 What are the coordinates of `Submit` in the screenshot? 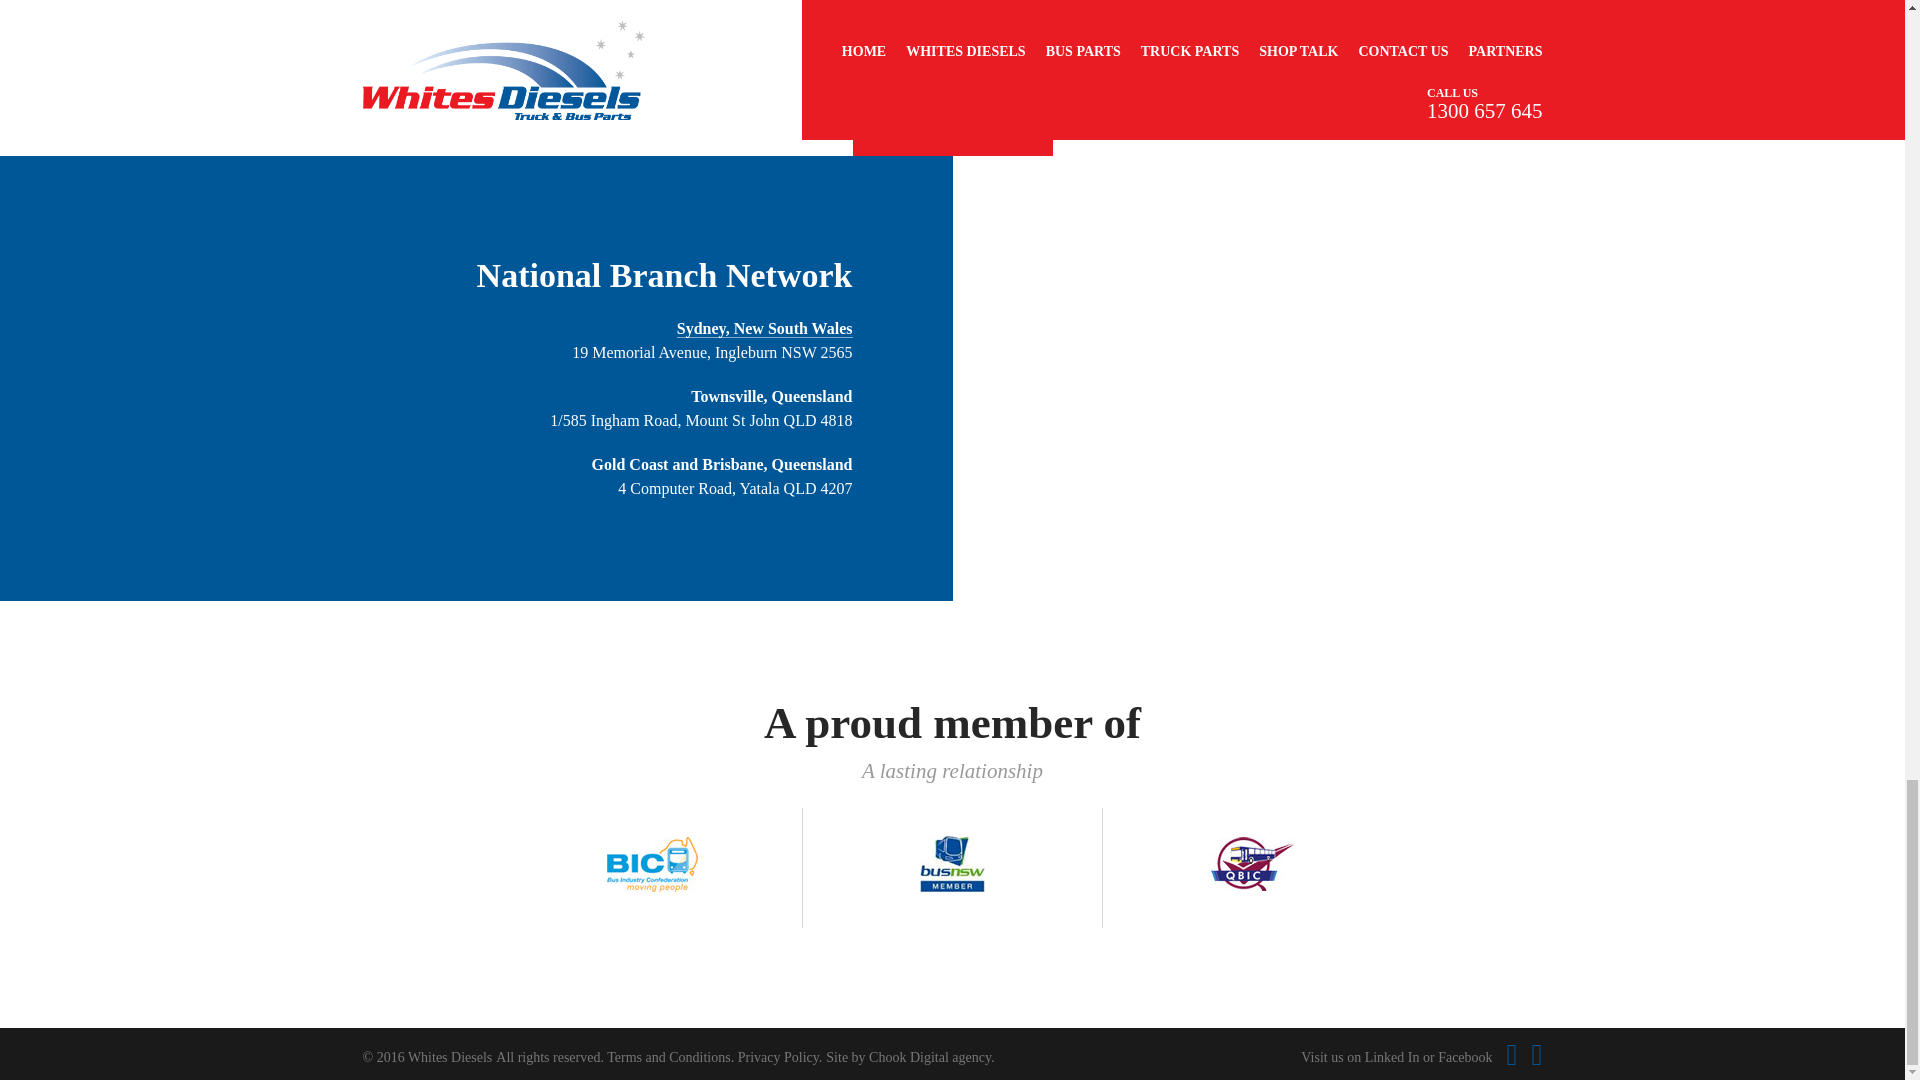 It's located at (952, 83).